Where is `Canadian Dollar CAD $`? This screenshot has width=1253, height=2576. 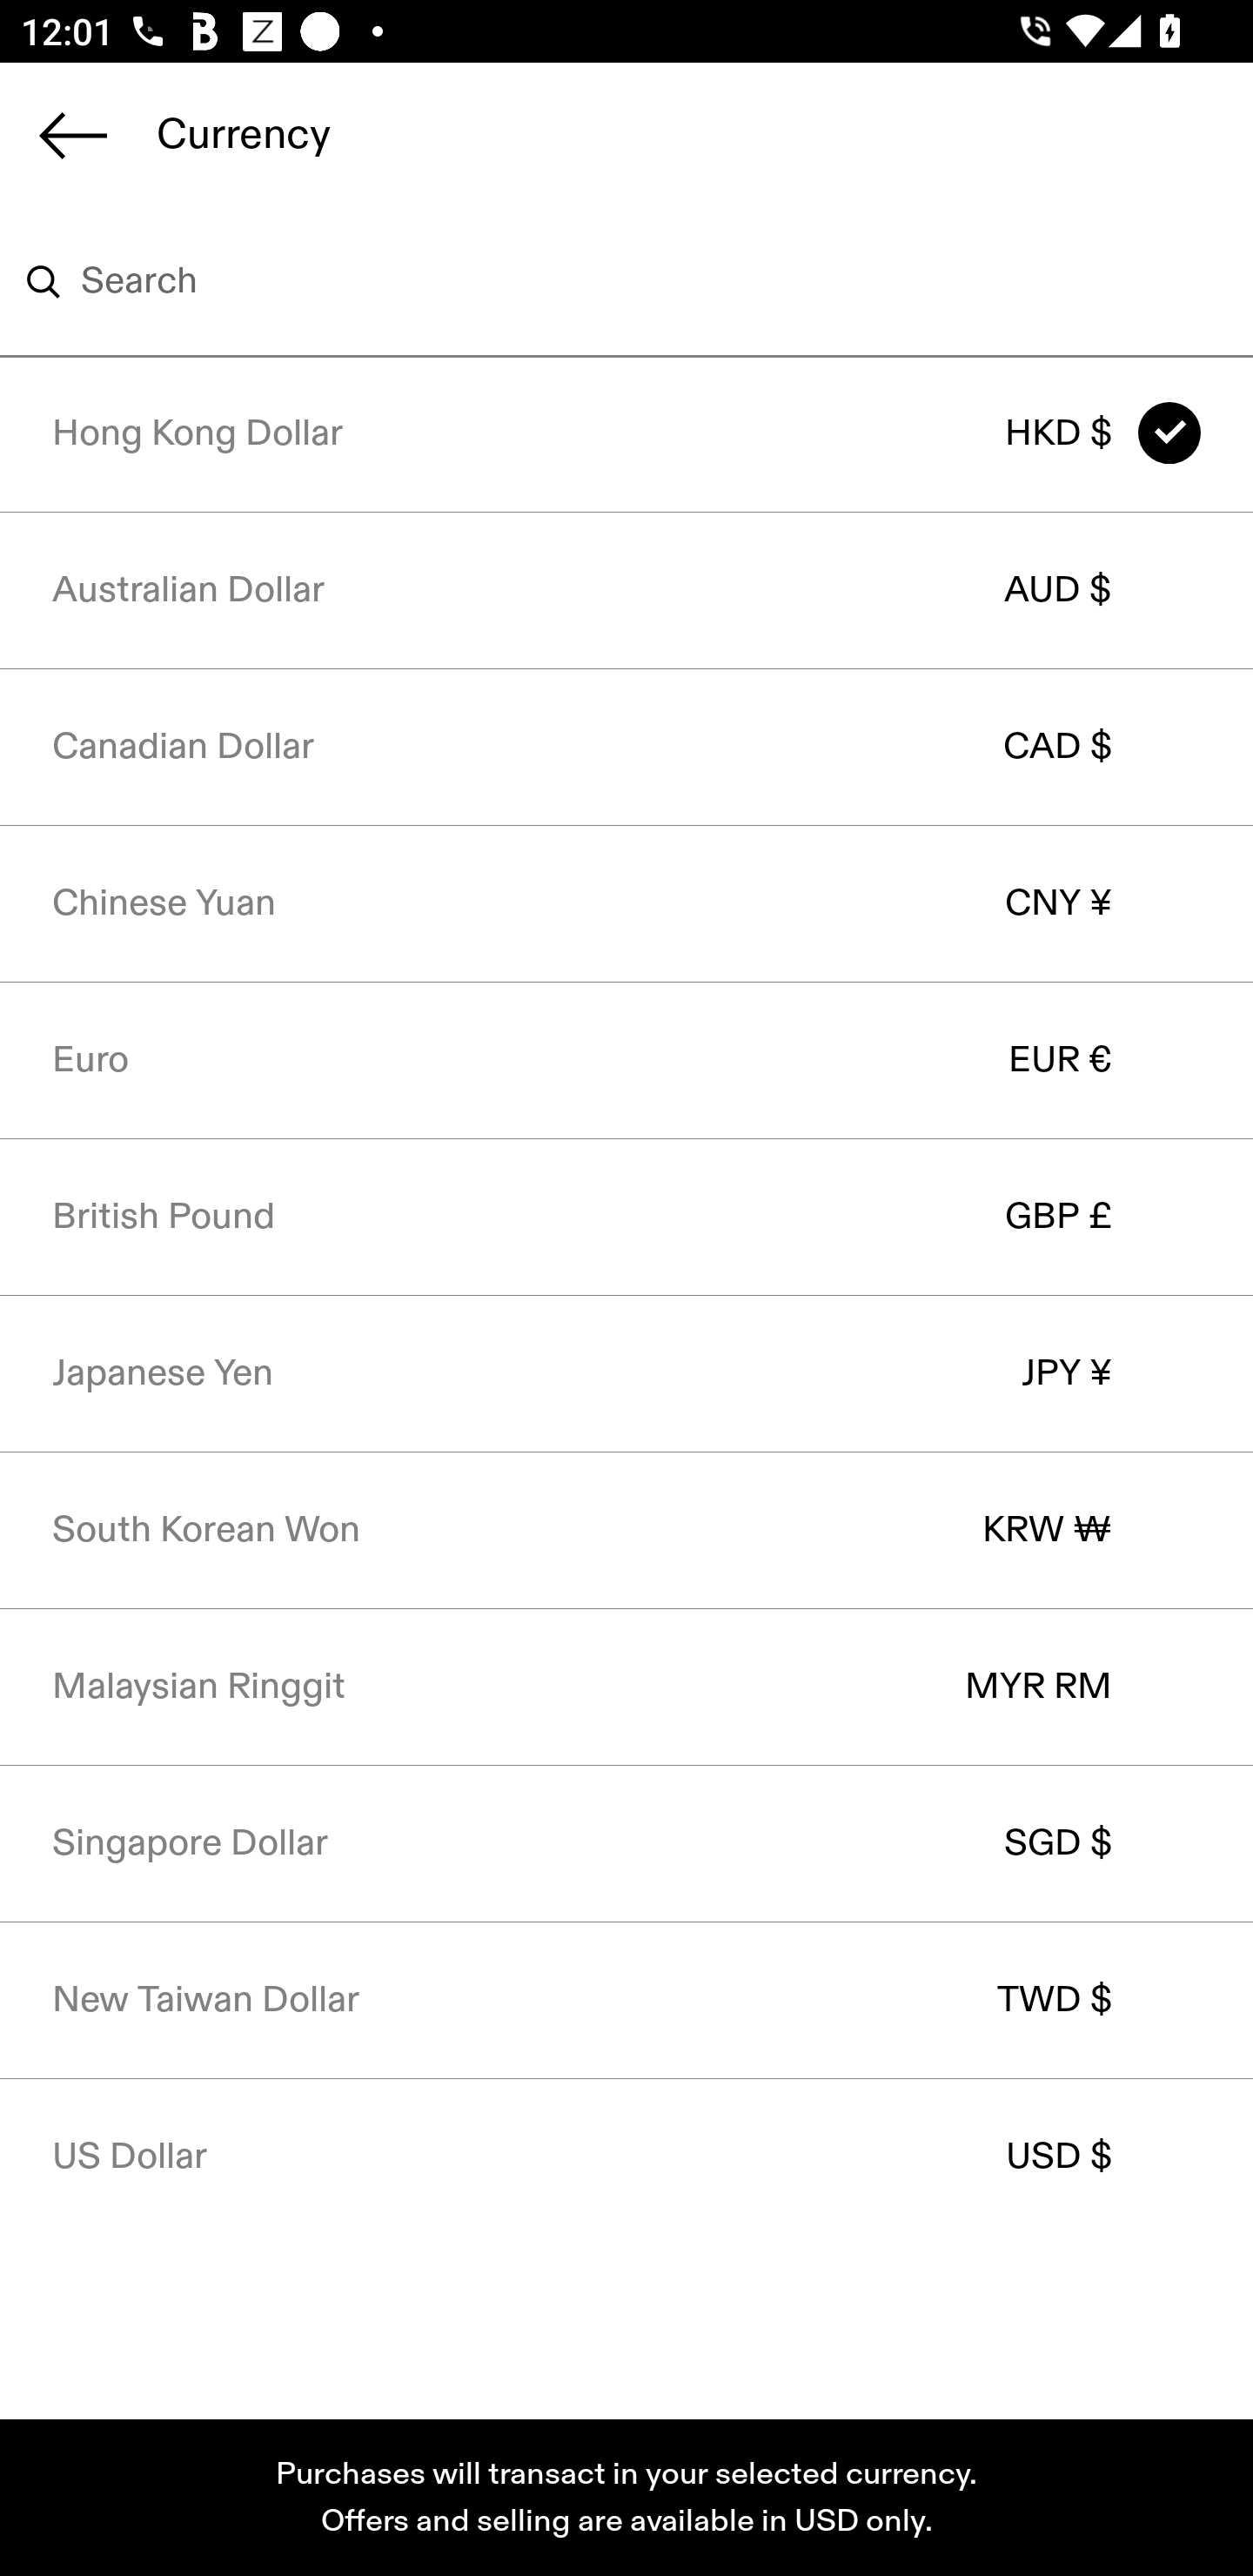 Canadian Dollar CAD $ is located at coordinates (626, 745).